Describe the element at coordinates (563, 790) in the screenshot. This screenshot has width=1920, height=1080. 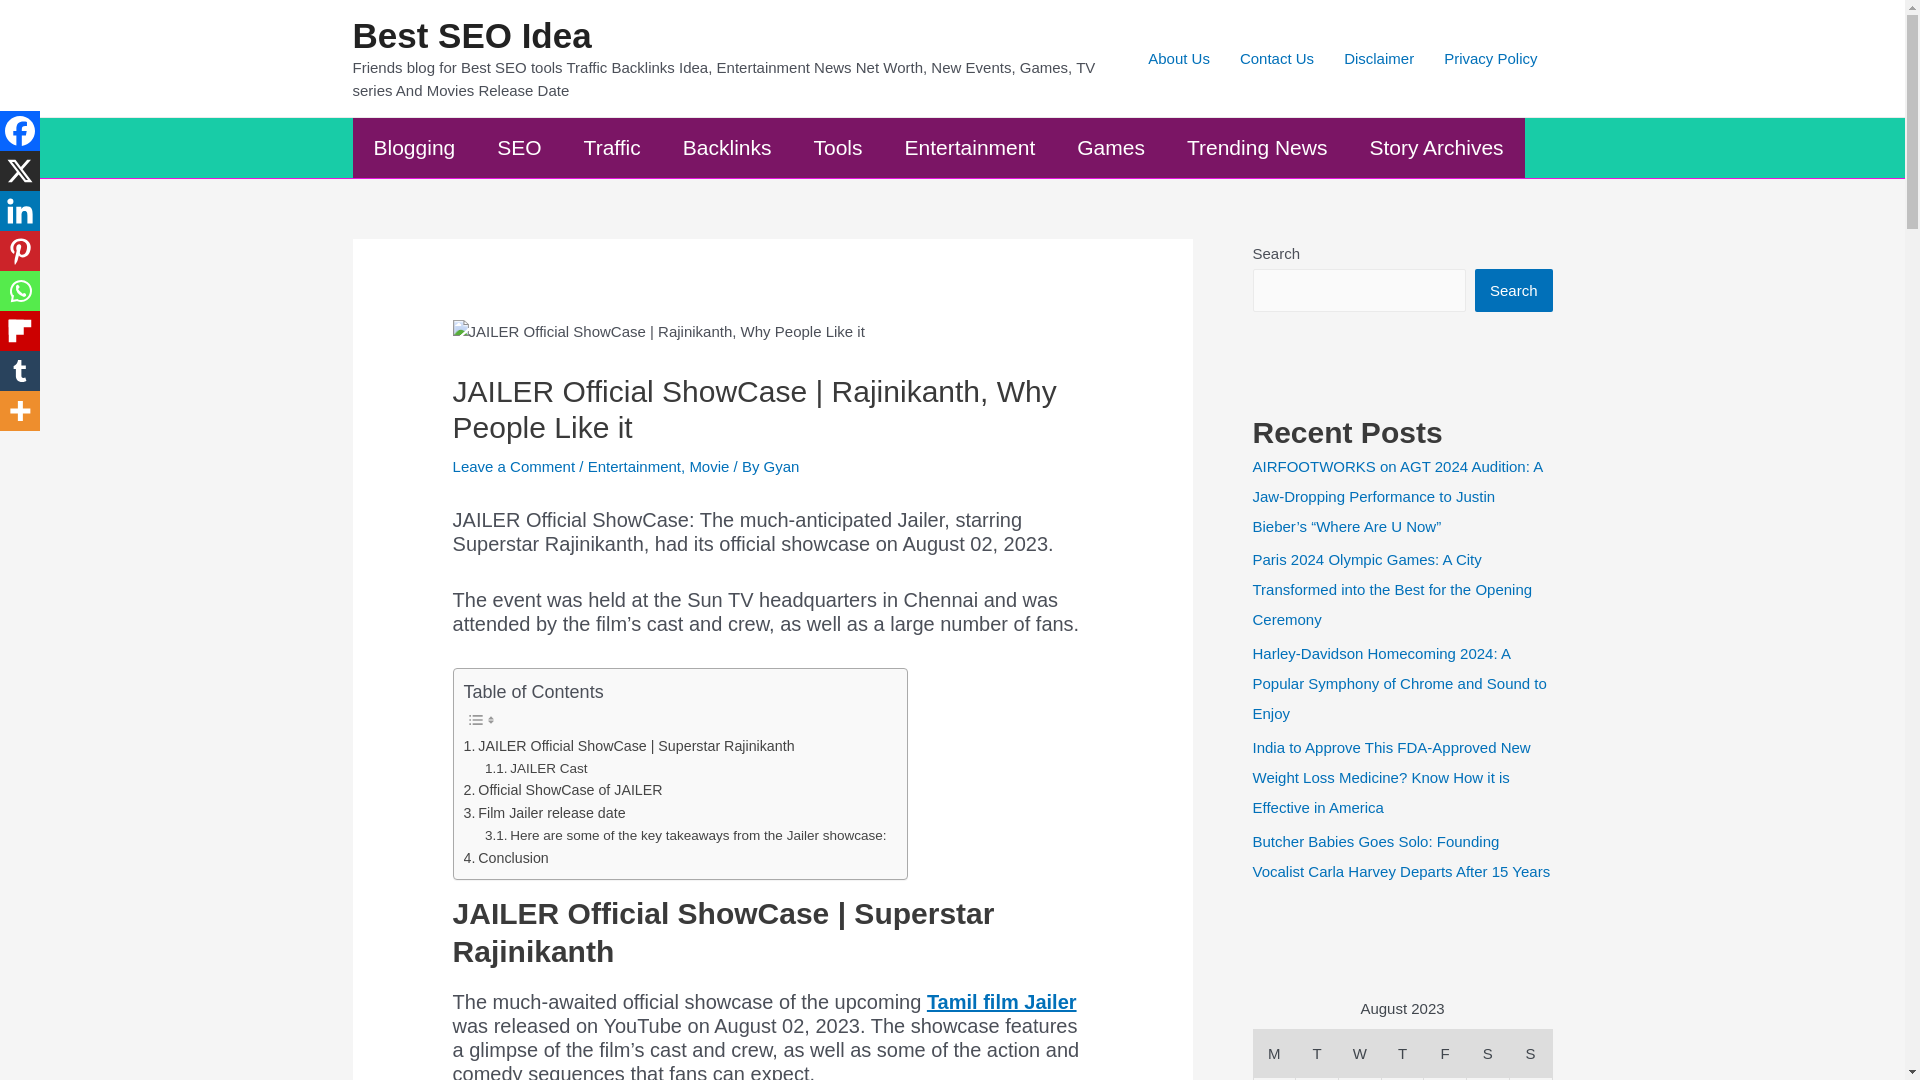
I see `Official ShowCase of JAILER` at that location.